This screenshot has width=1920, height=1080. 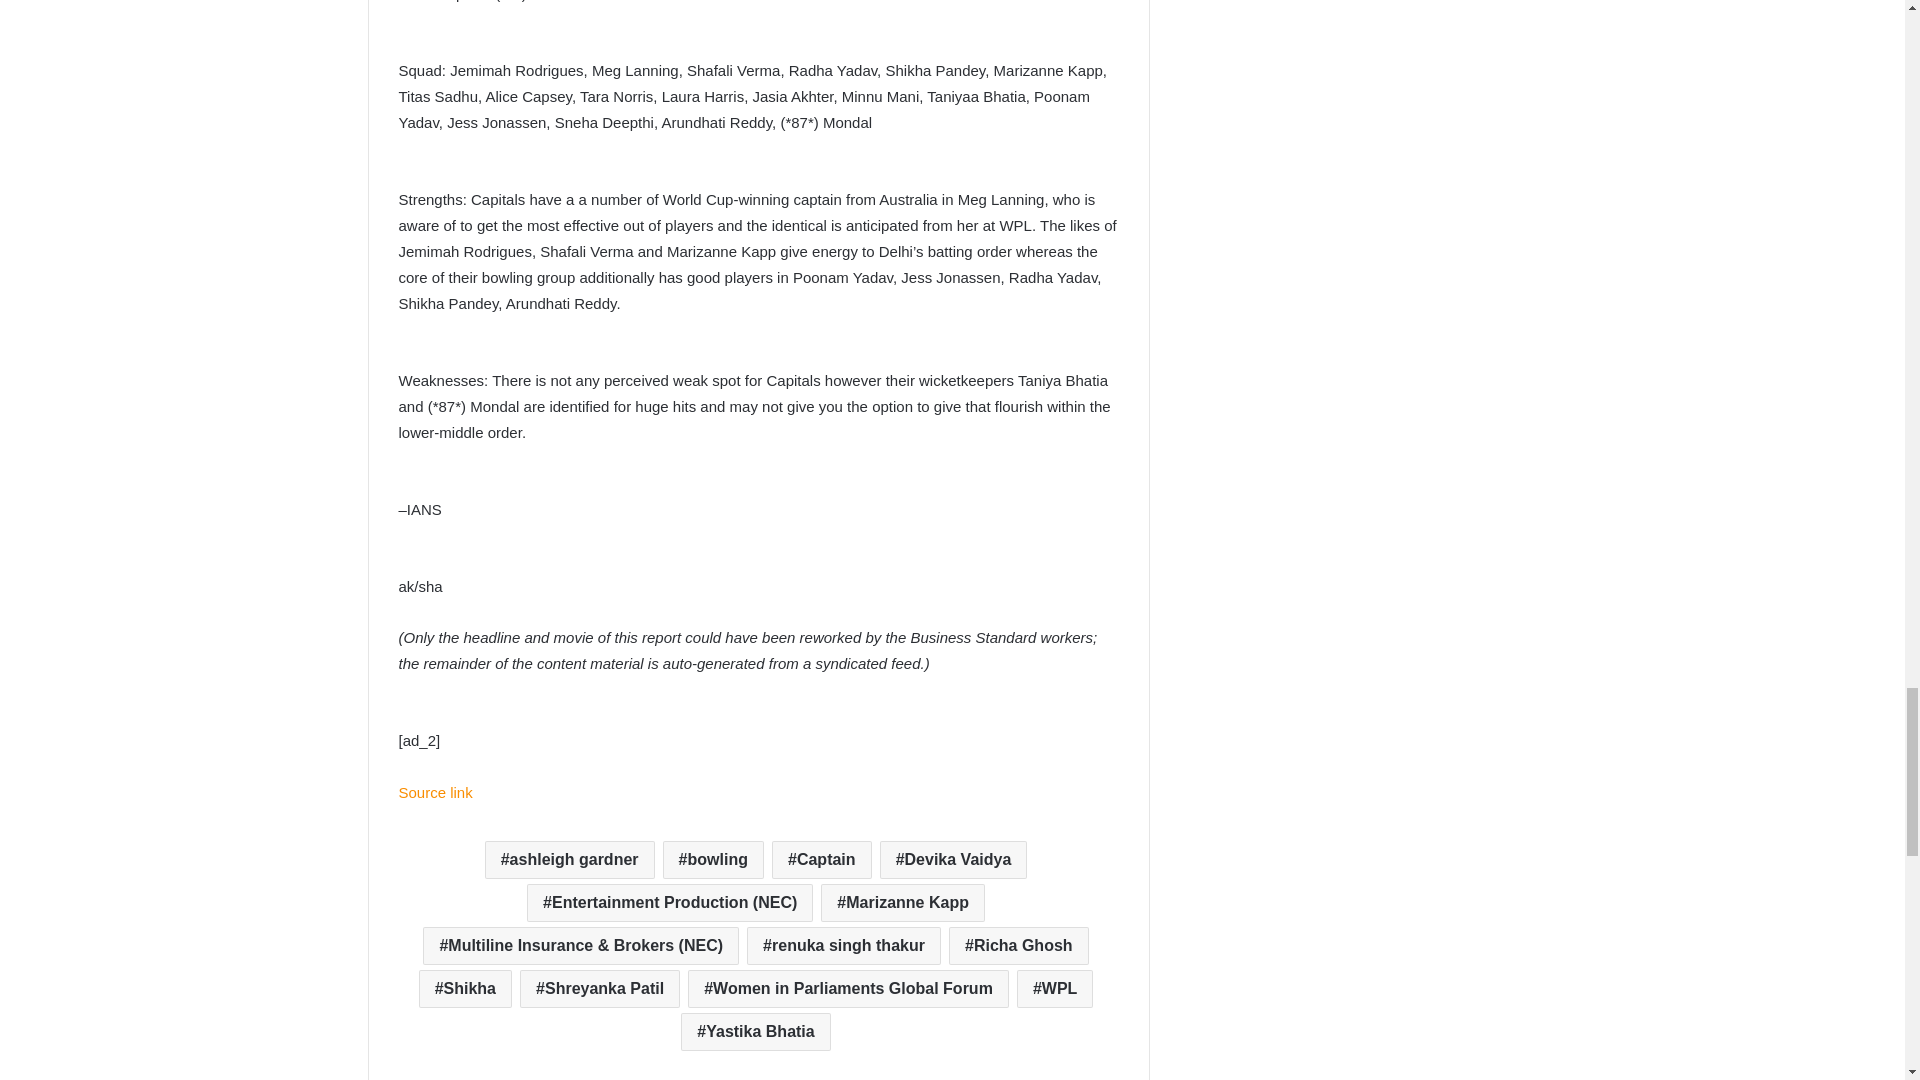 I want to click on Source link, so click(x=434, y=792).